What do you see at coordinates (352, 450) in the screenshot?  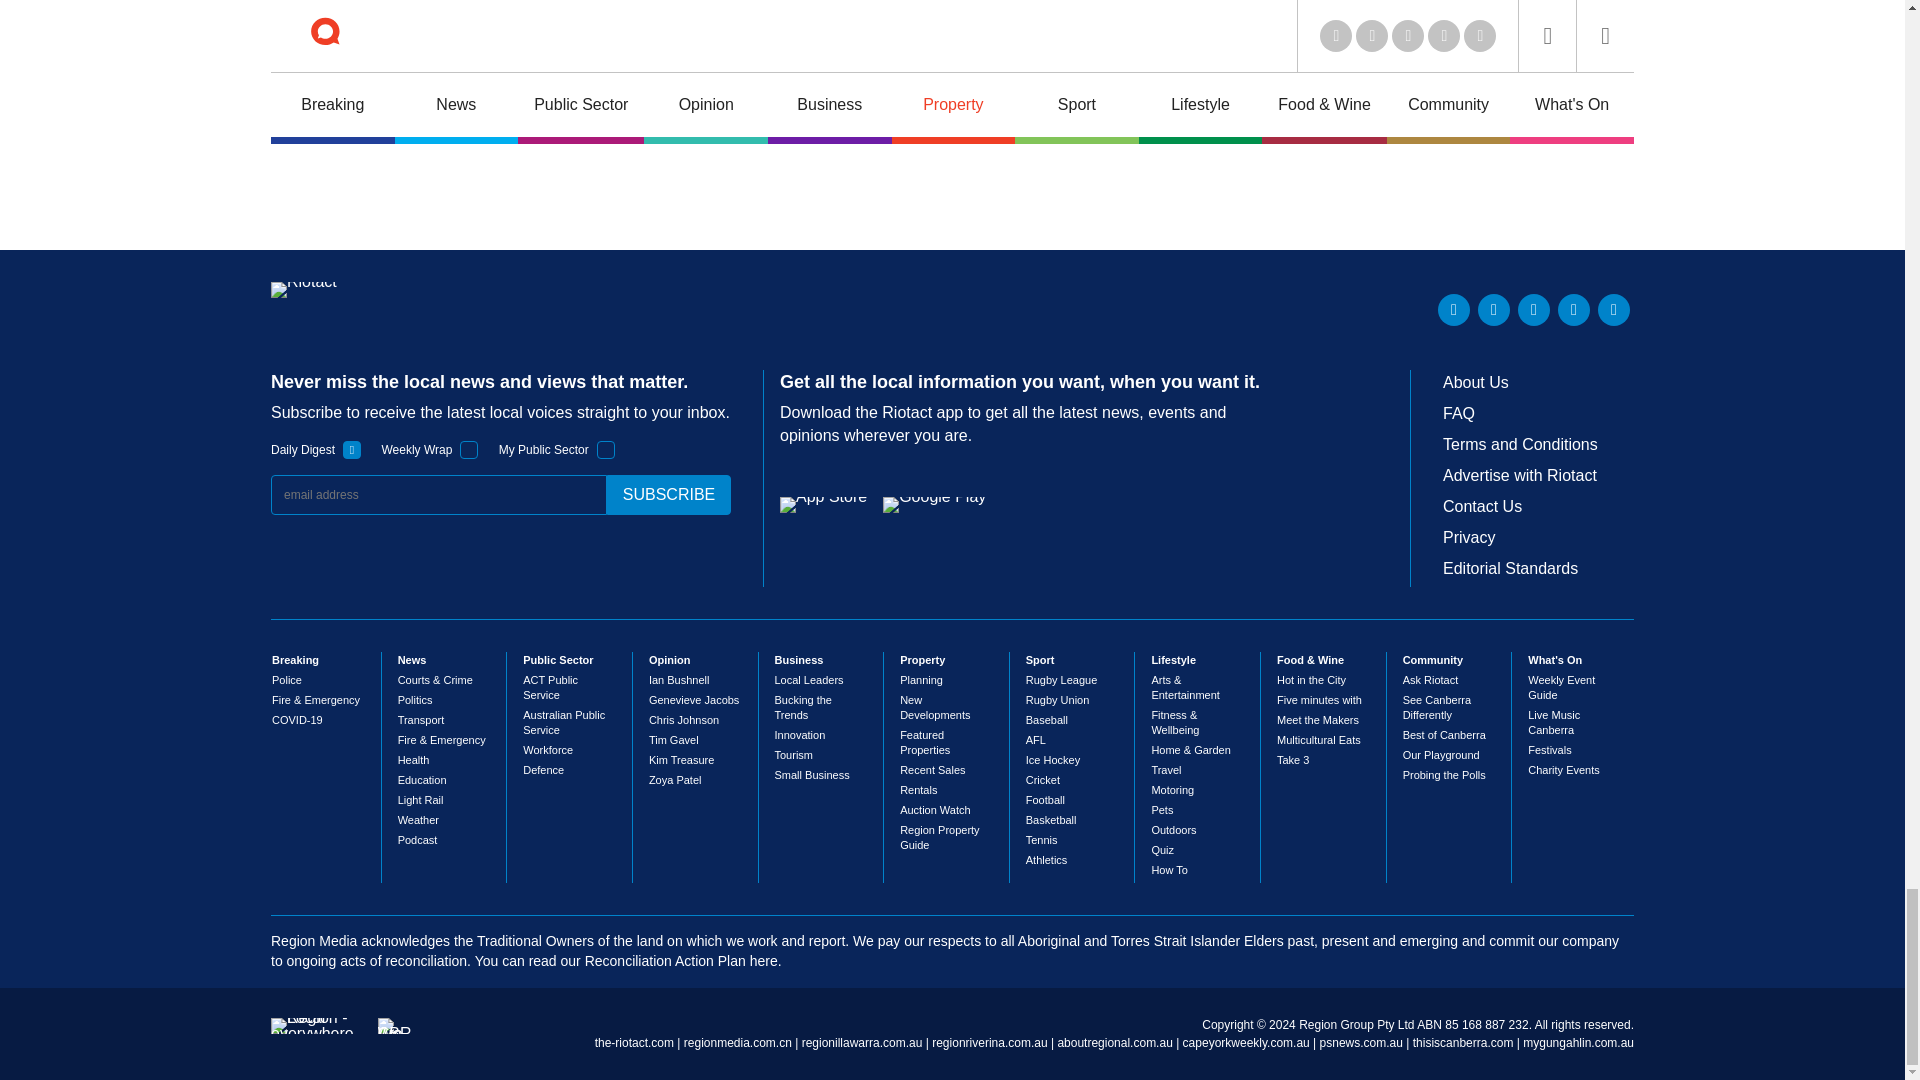 I see `1` at bounding box center [352, 450].